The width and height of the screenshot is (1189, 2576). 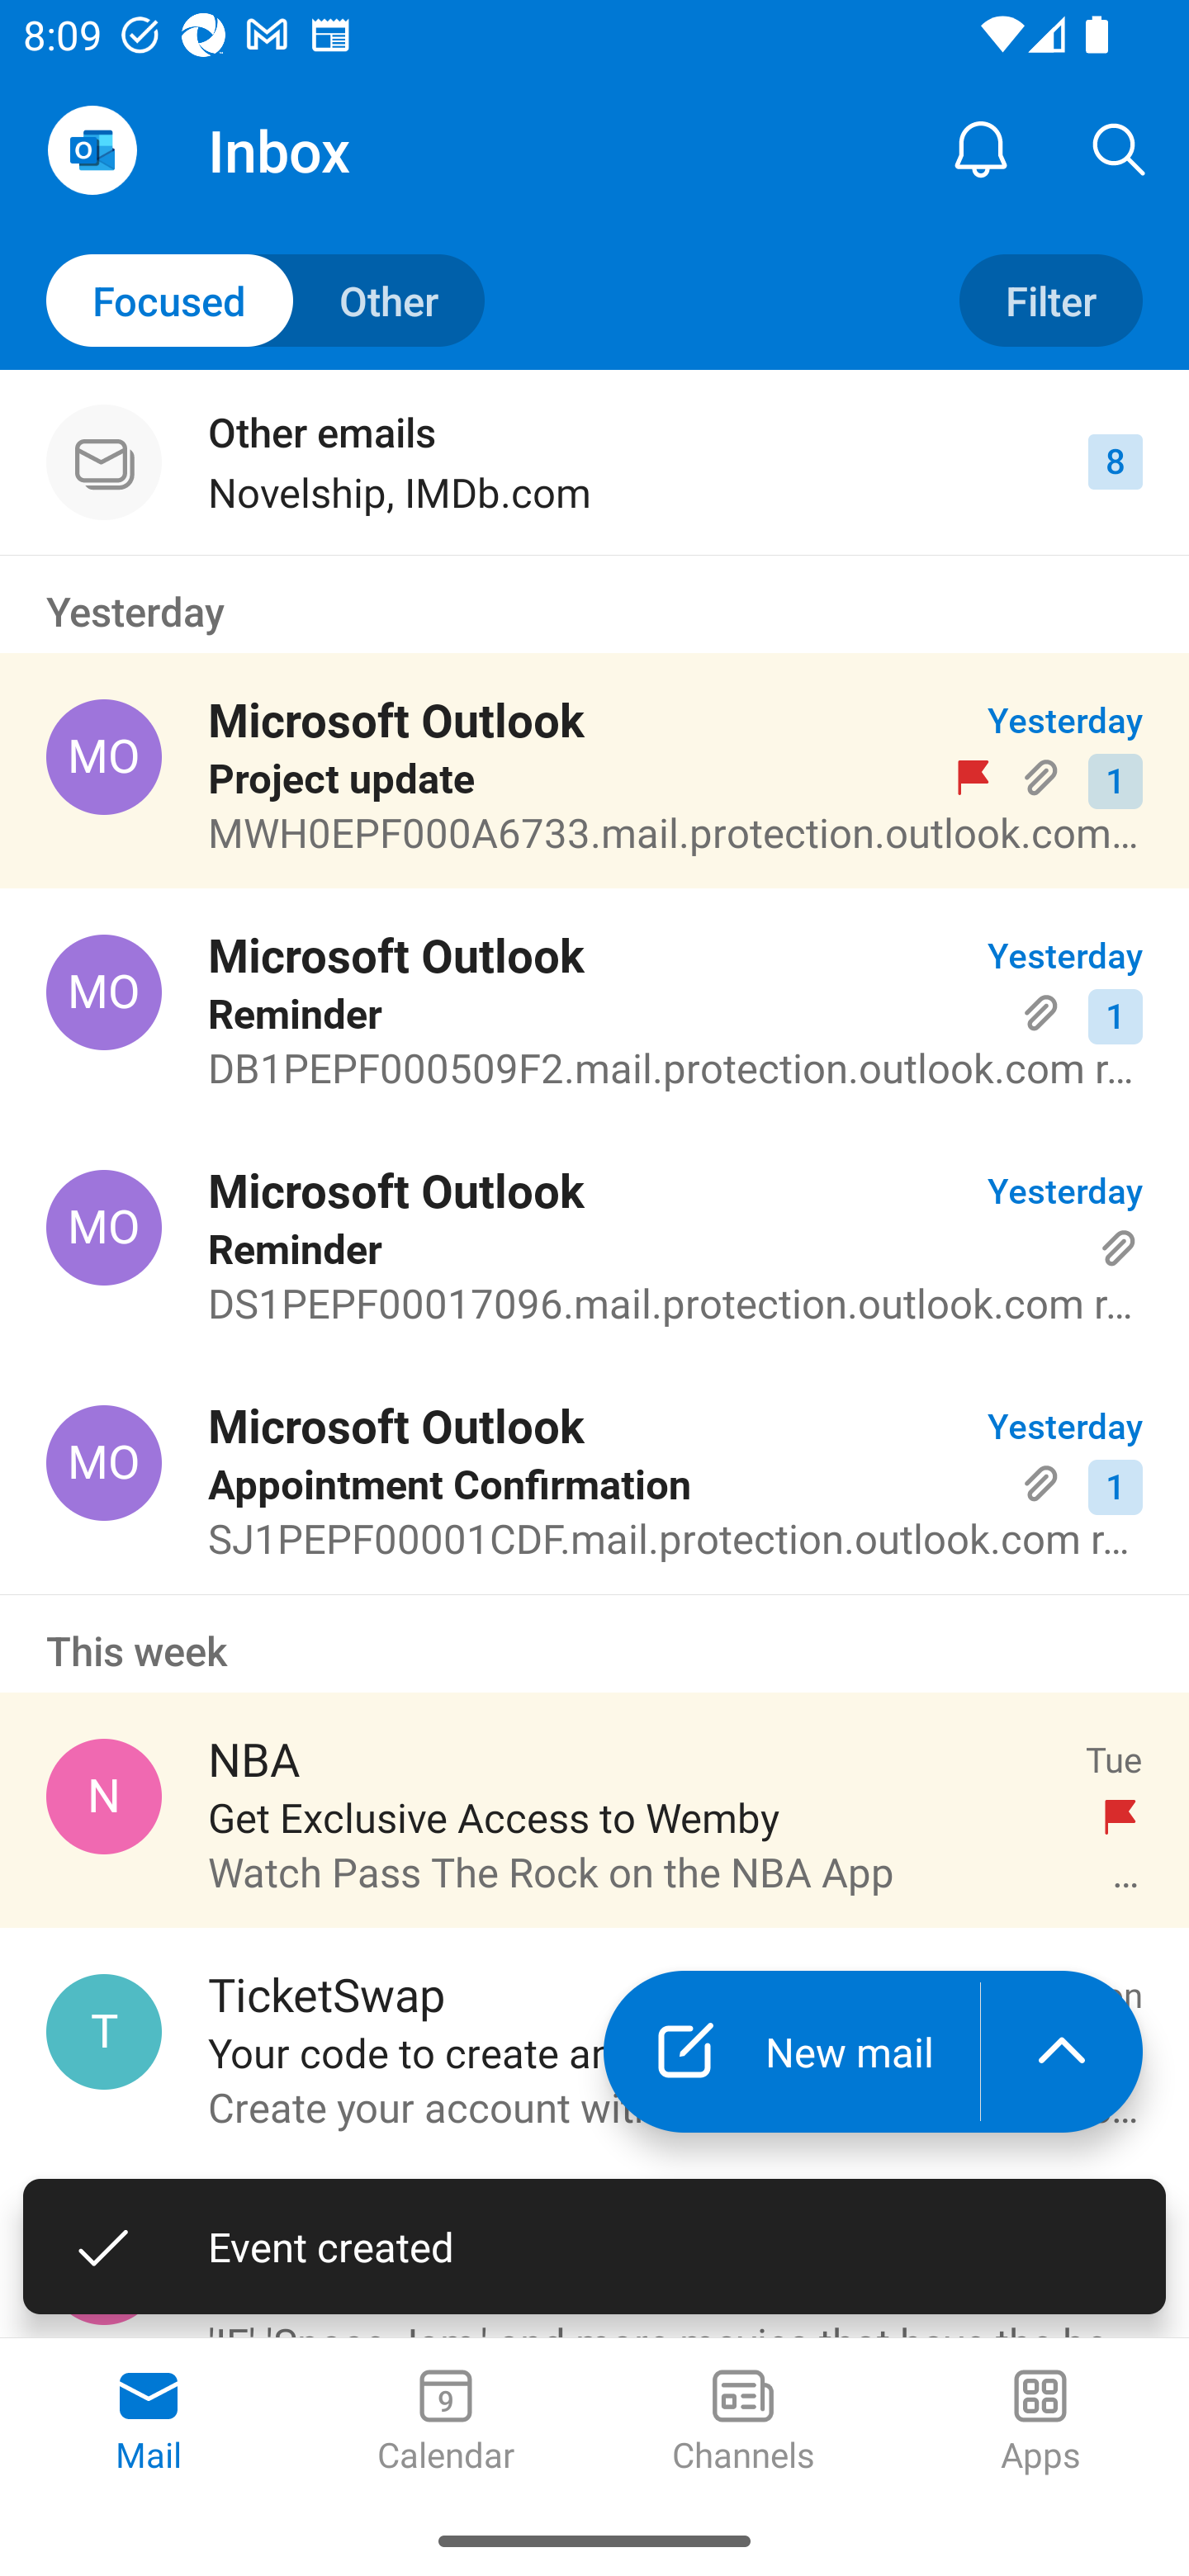 What do you see at coordinates (1050, 301) in the screenshot?
I see `Filter` at bounding box center [1050, 301].